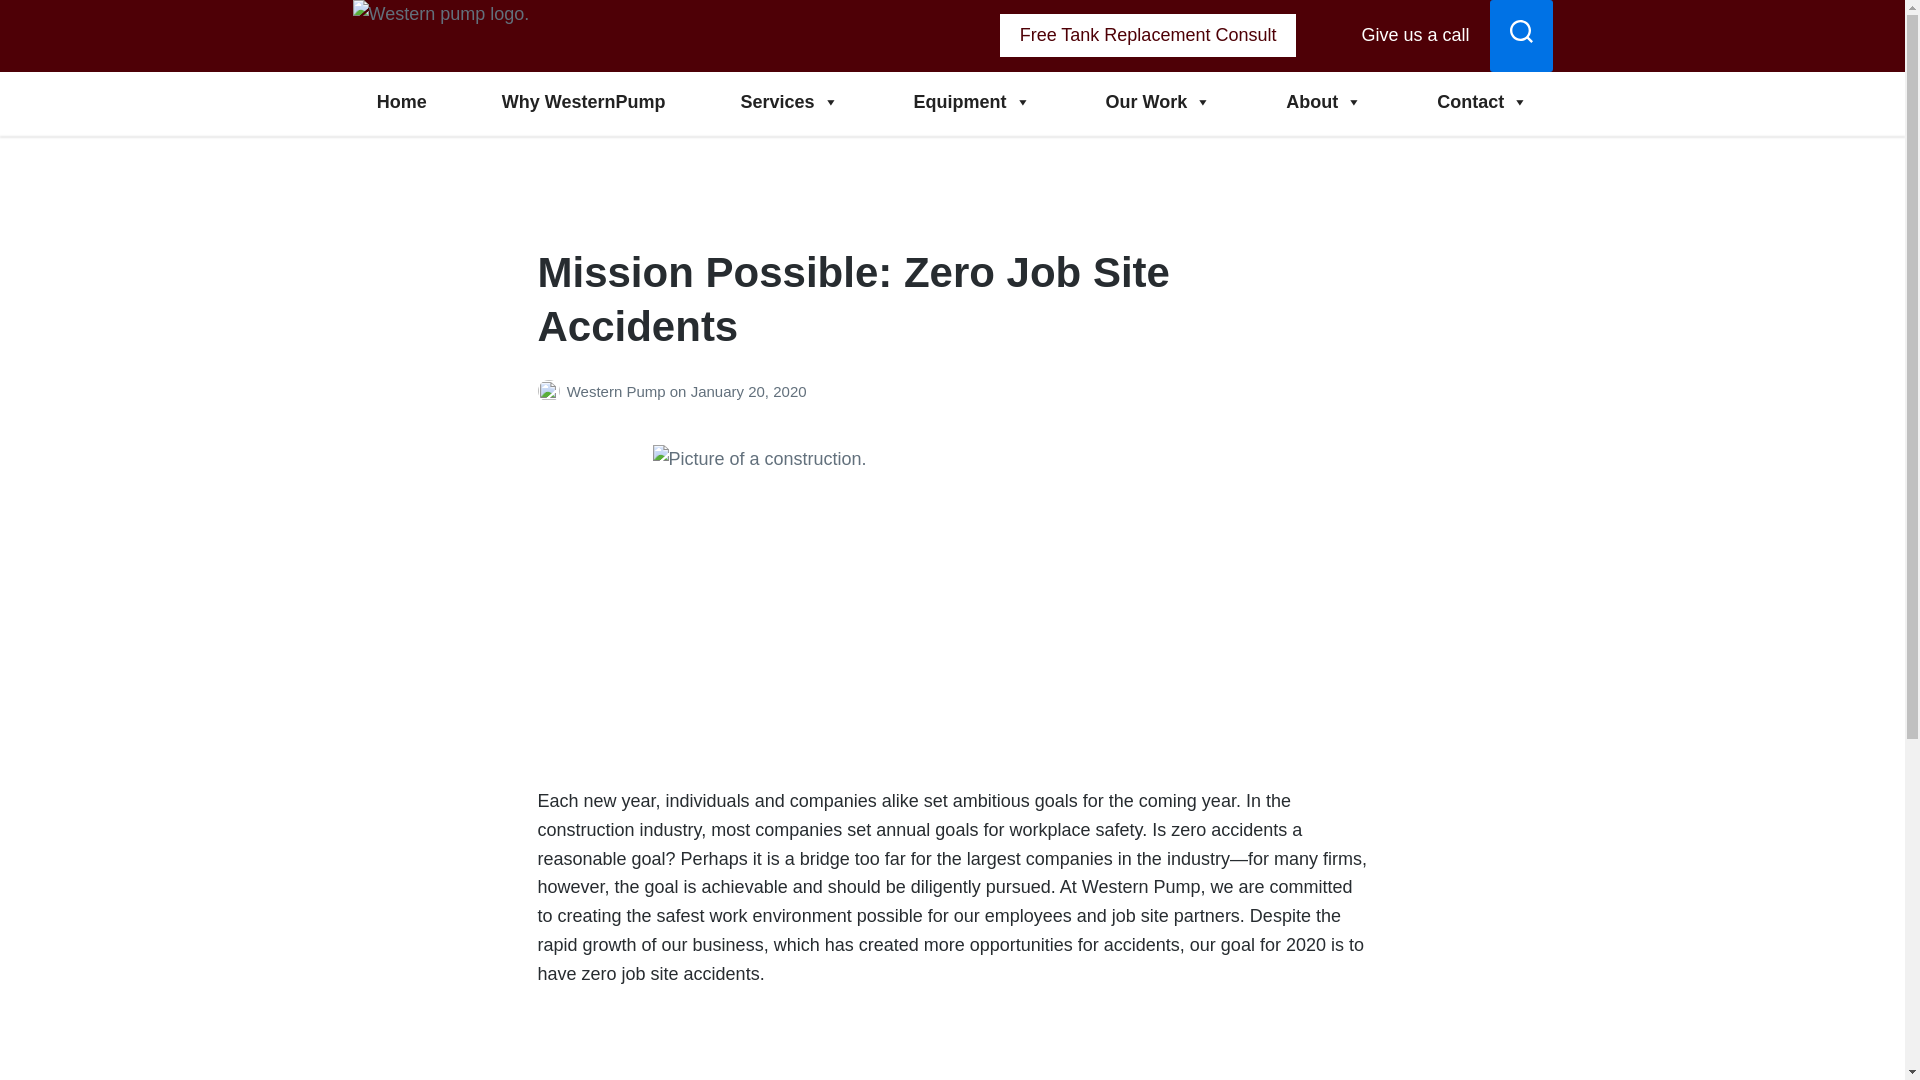 The image size is (1920, 1080). I want to click on Posts by Western Pump, so click(552, 391).